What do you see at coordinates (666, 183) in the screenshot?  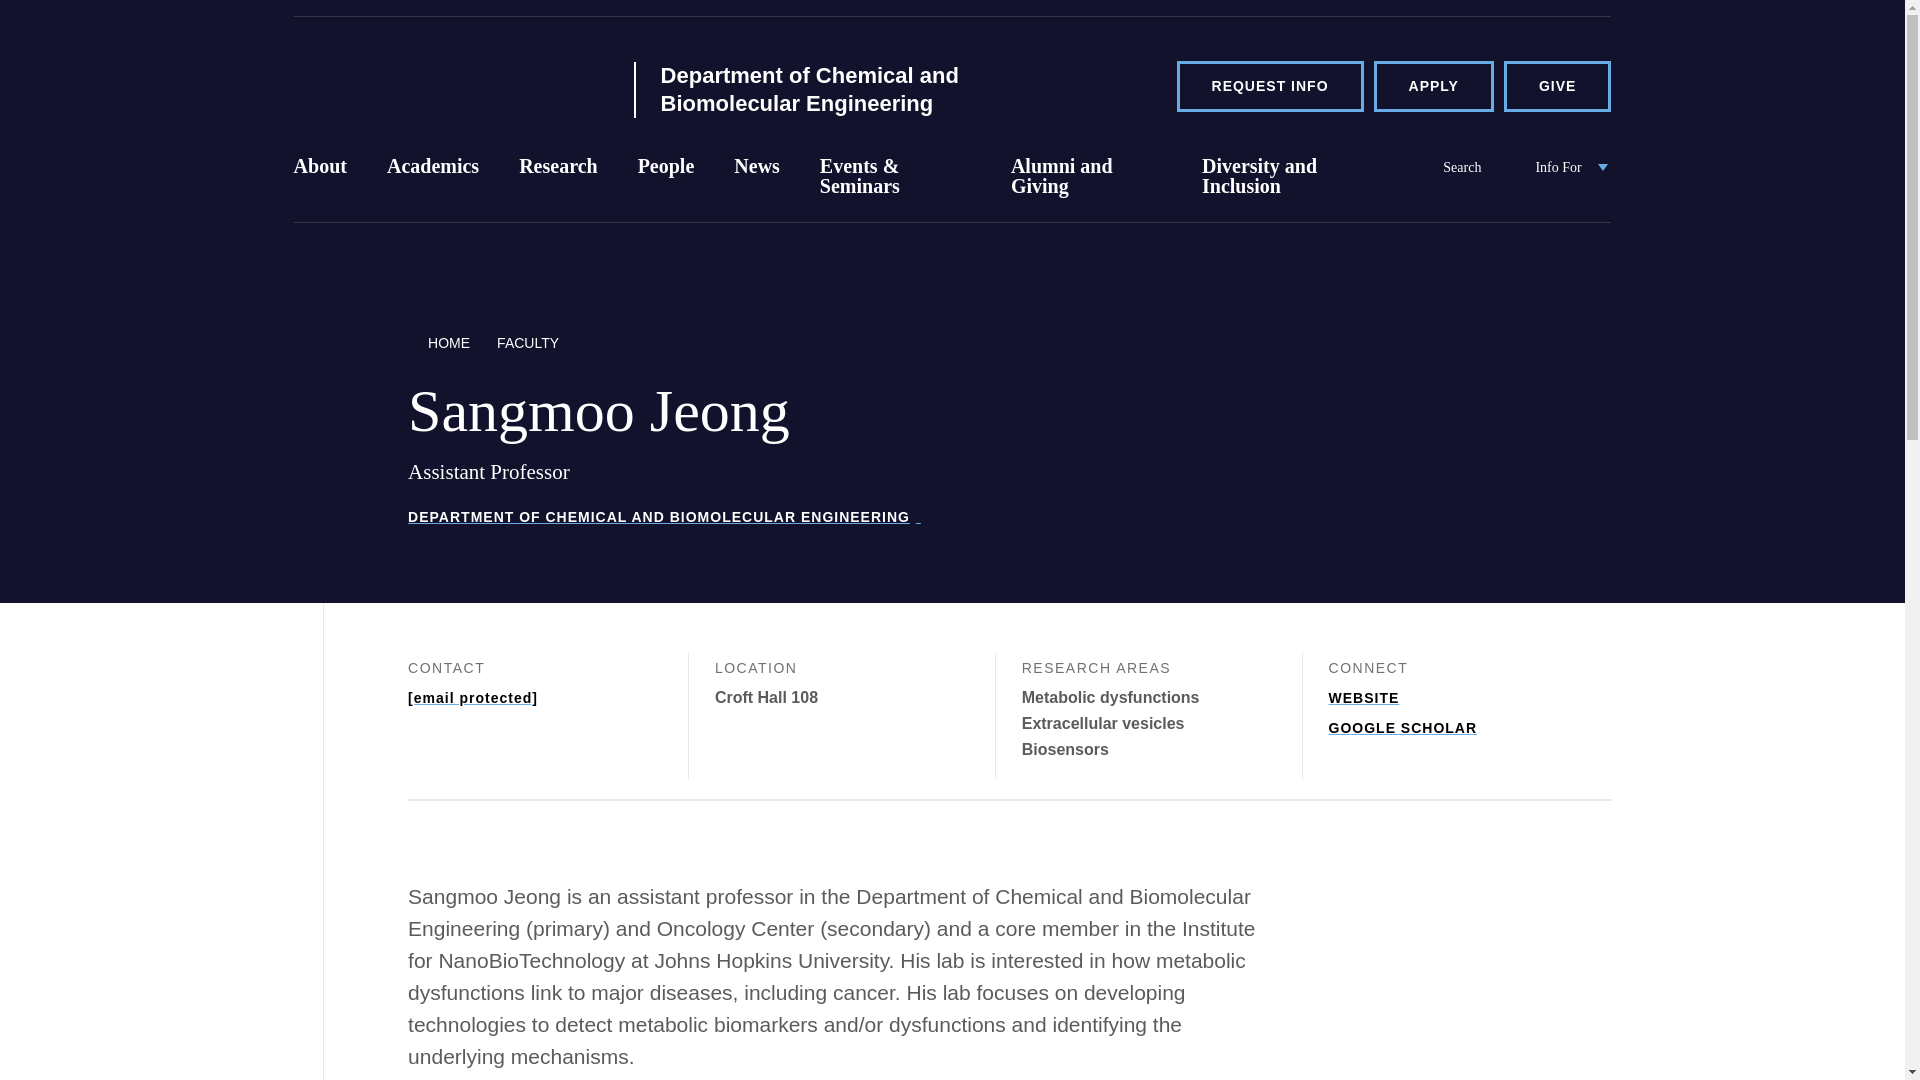 I see `People` at bounding box center [666, 183].